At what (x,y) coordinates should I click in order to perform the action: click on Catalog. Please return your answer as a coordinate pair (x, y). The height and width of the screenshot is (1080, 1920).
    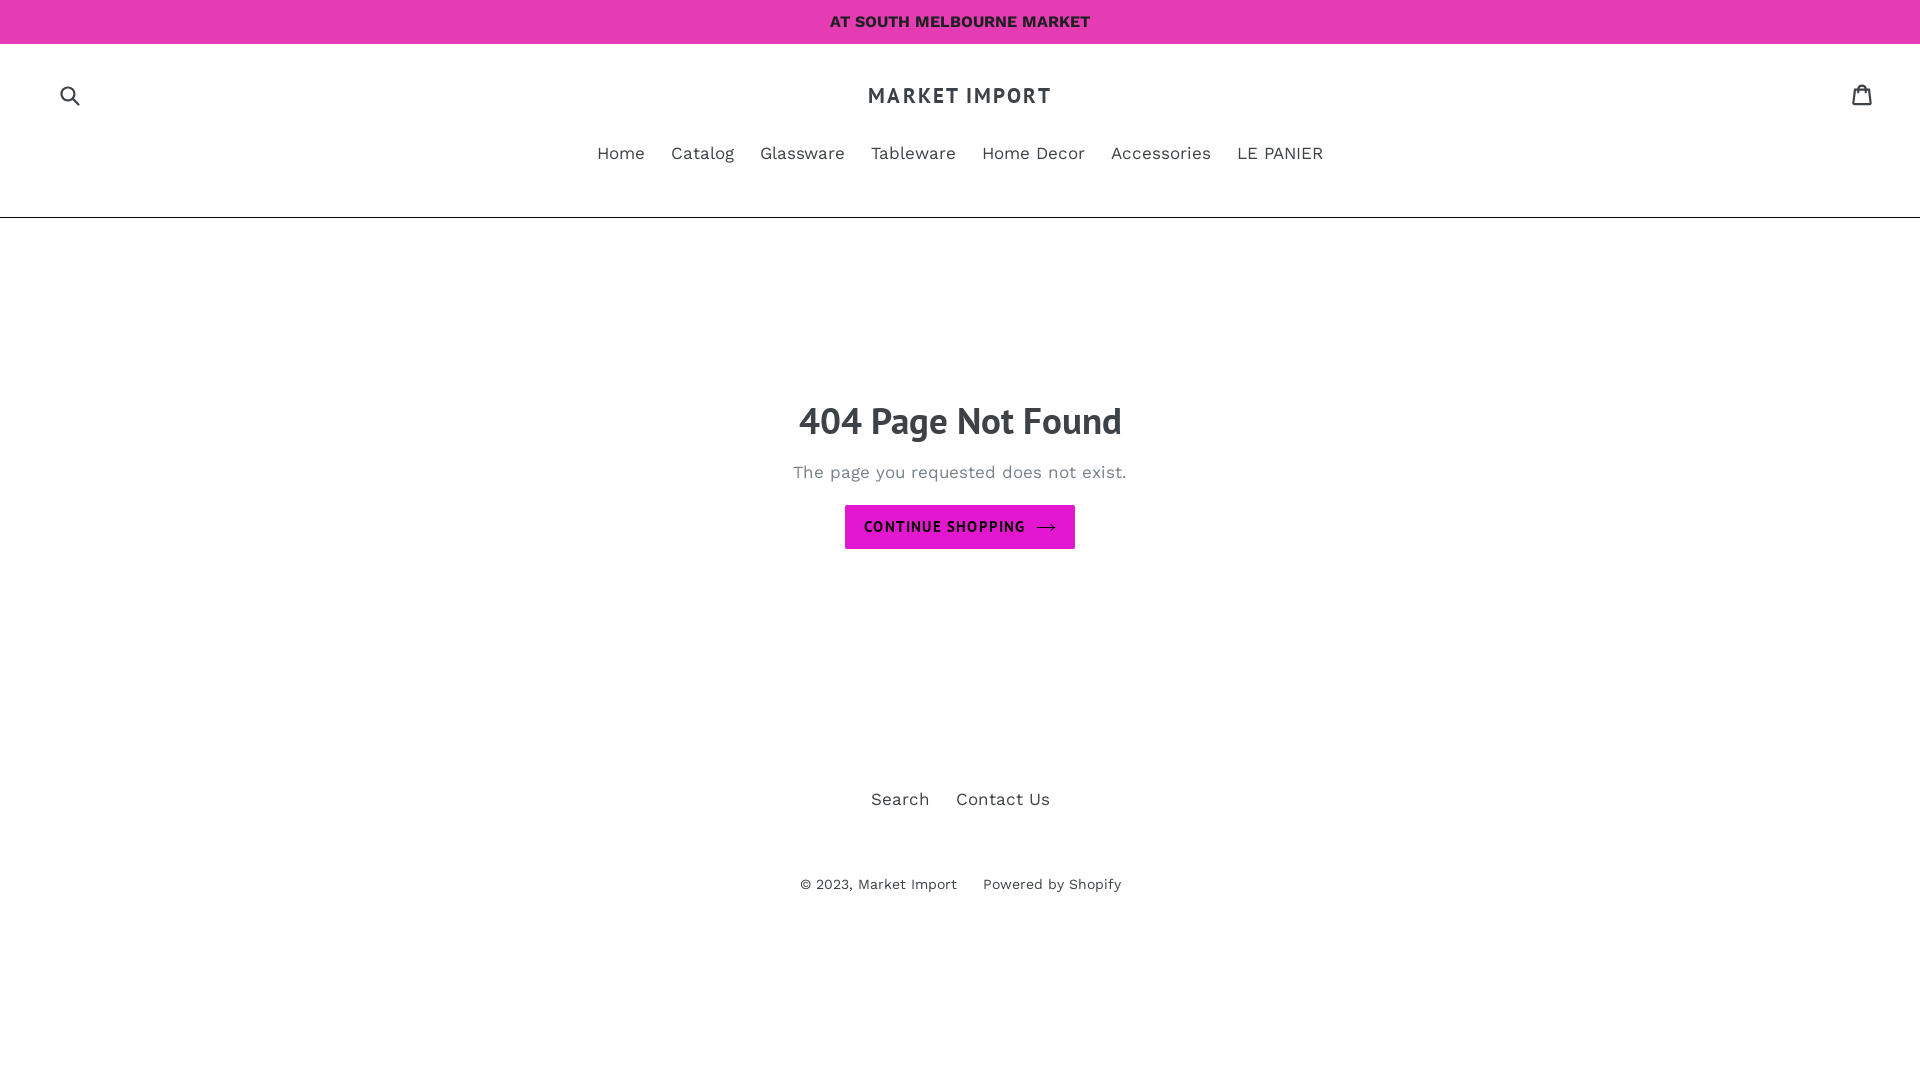
    Looking at the image, I should click on (702, 156).